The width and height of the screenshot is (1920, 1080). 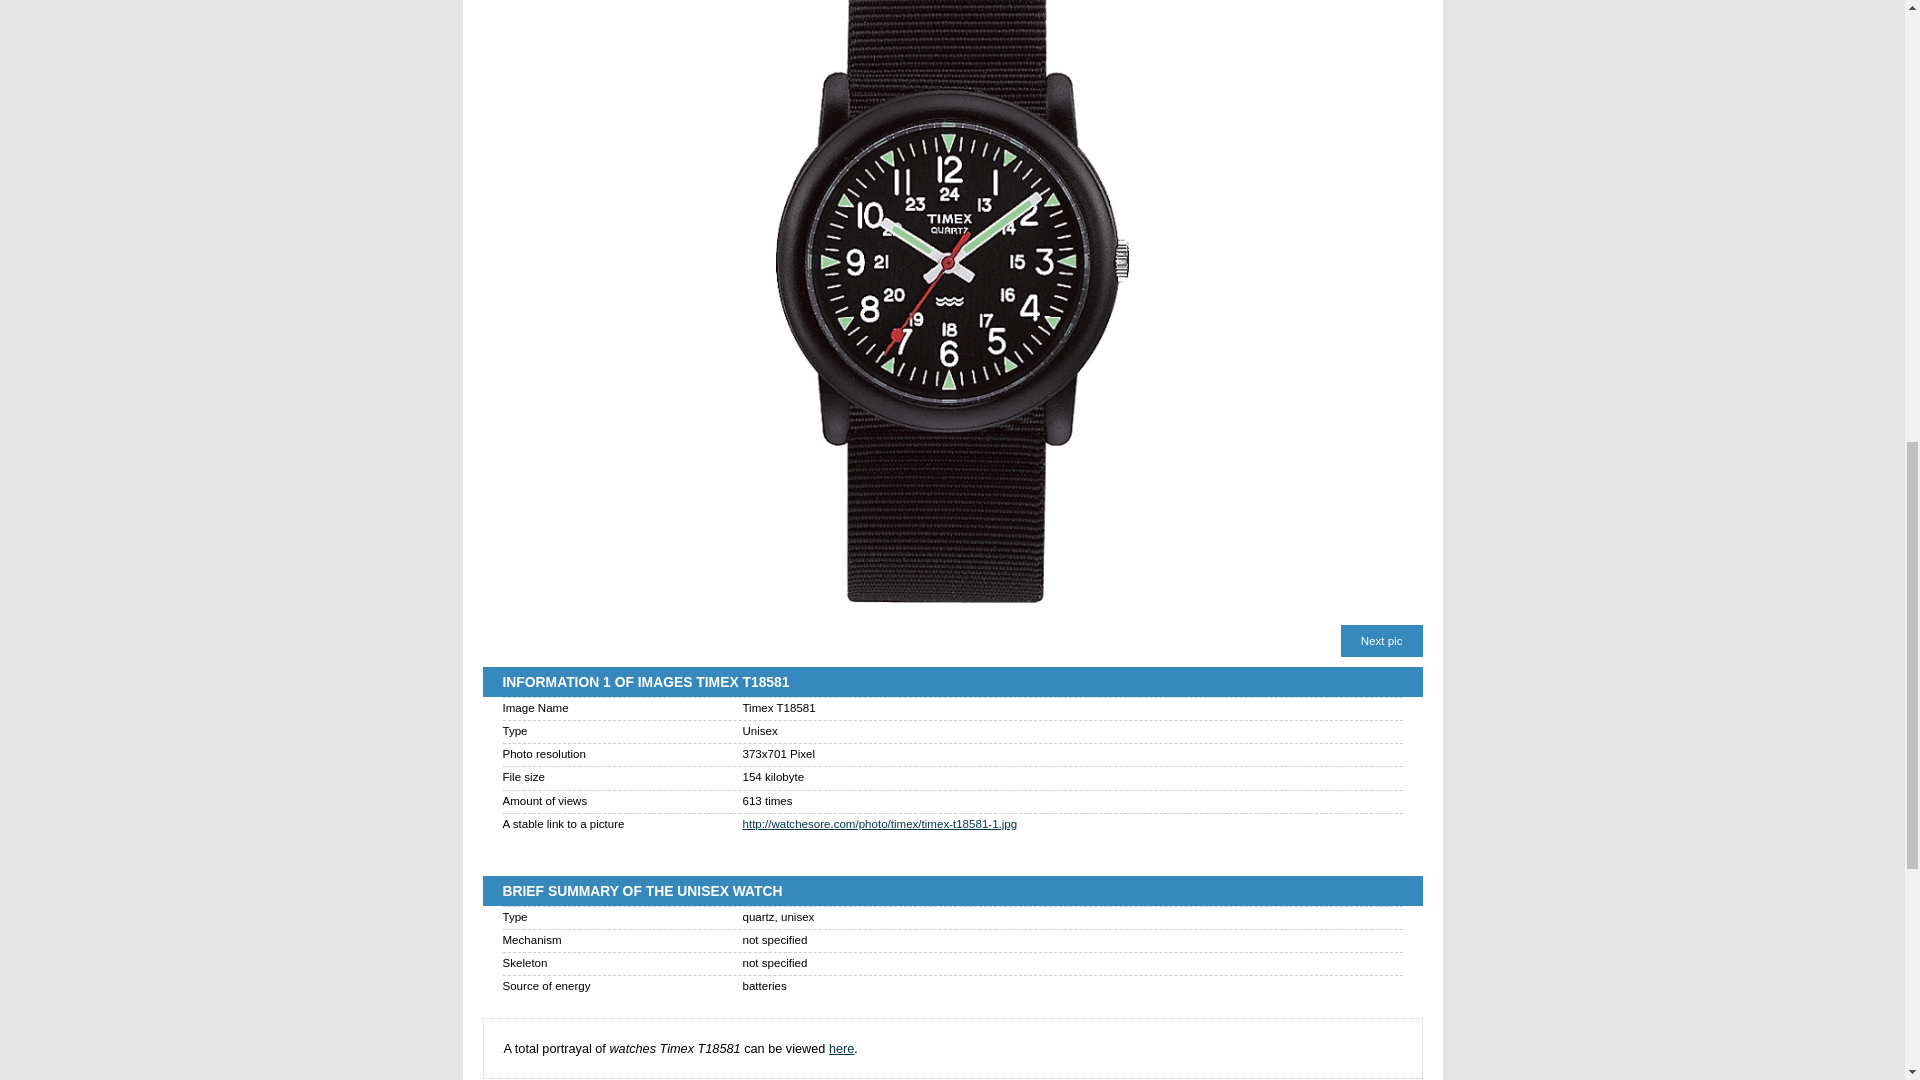 I want to click on Next pic, so click(x=1381, y=640).